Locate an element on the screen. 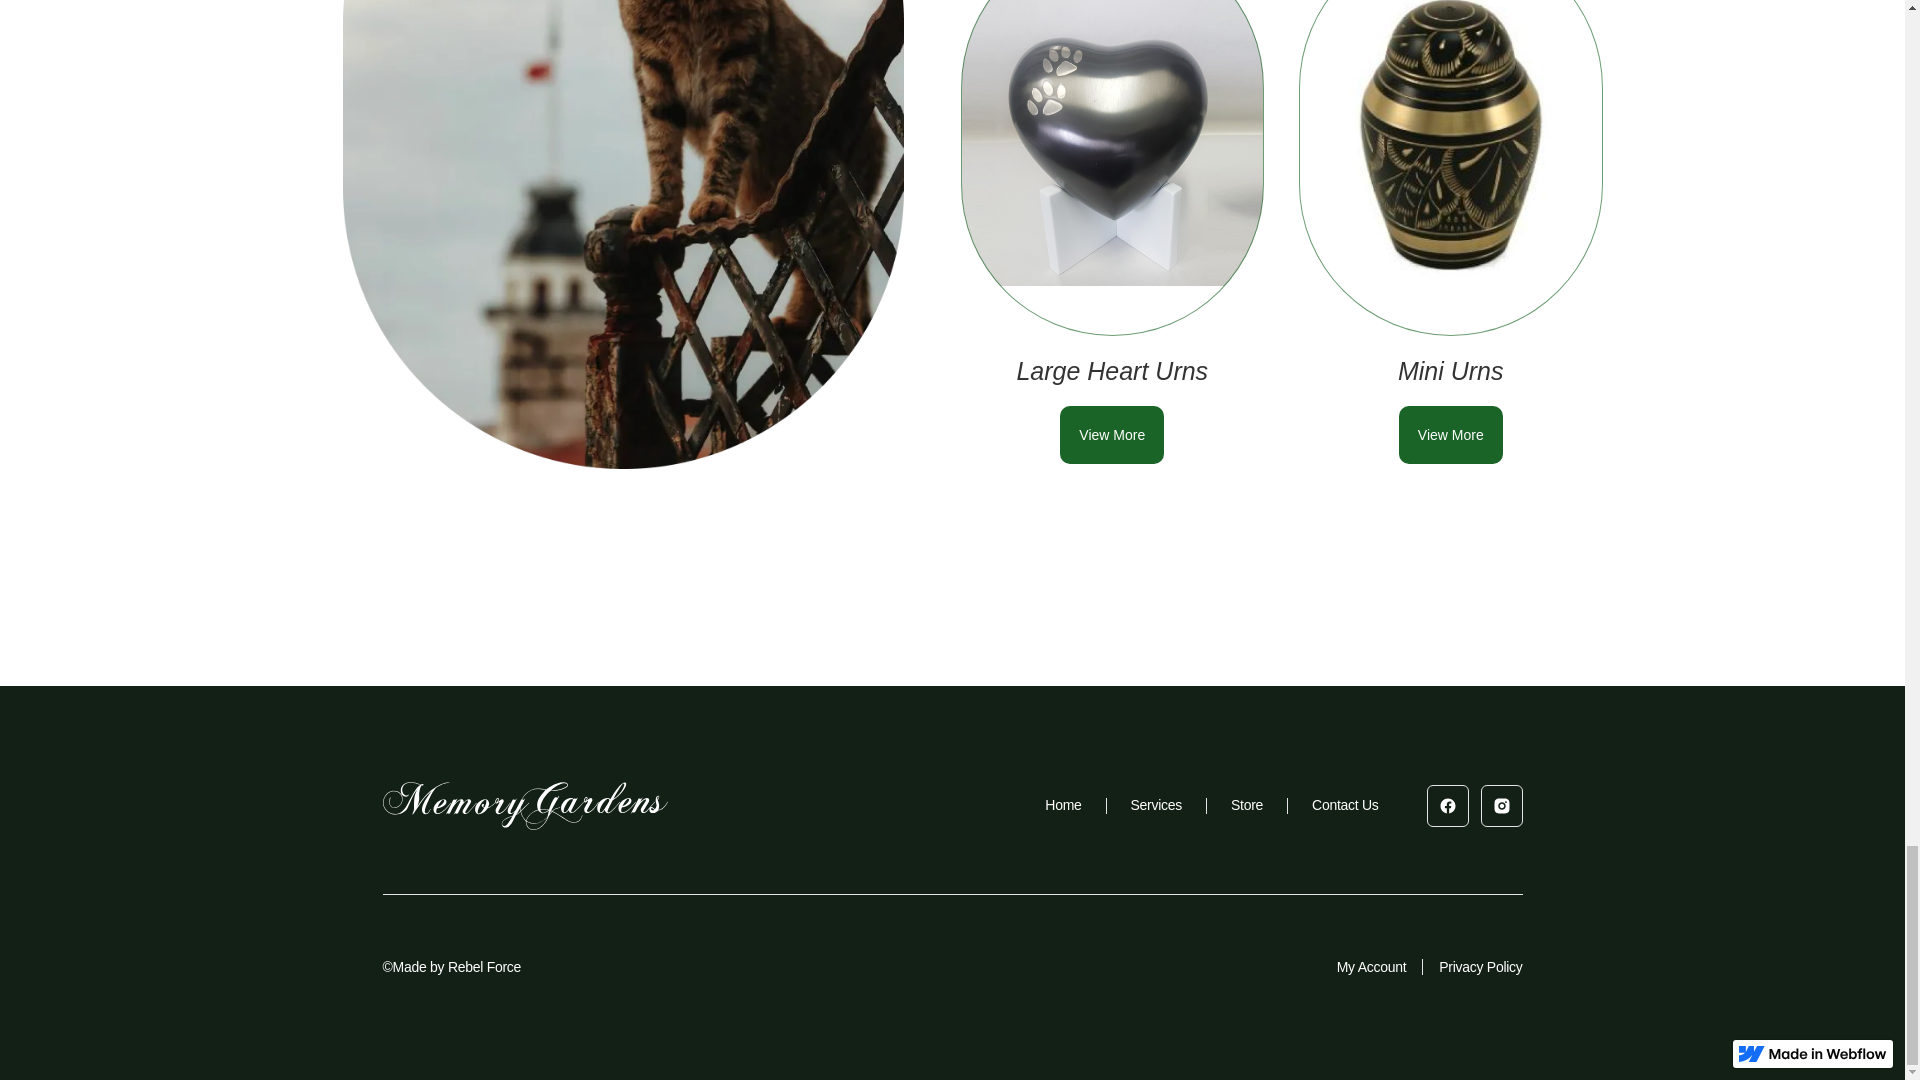 The width and height of the screenshot is (1920, 1080). View More is located at coordinates (1451, 435).